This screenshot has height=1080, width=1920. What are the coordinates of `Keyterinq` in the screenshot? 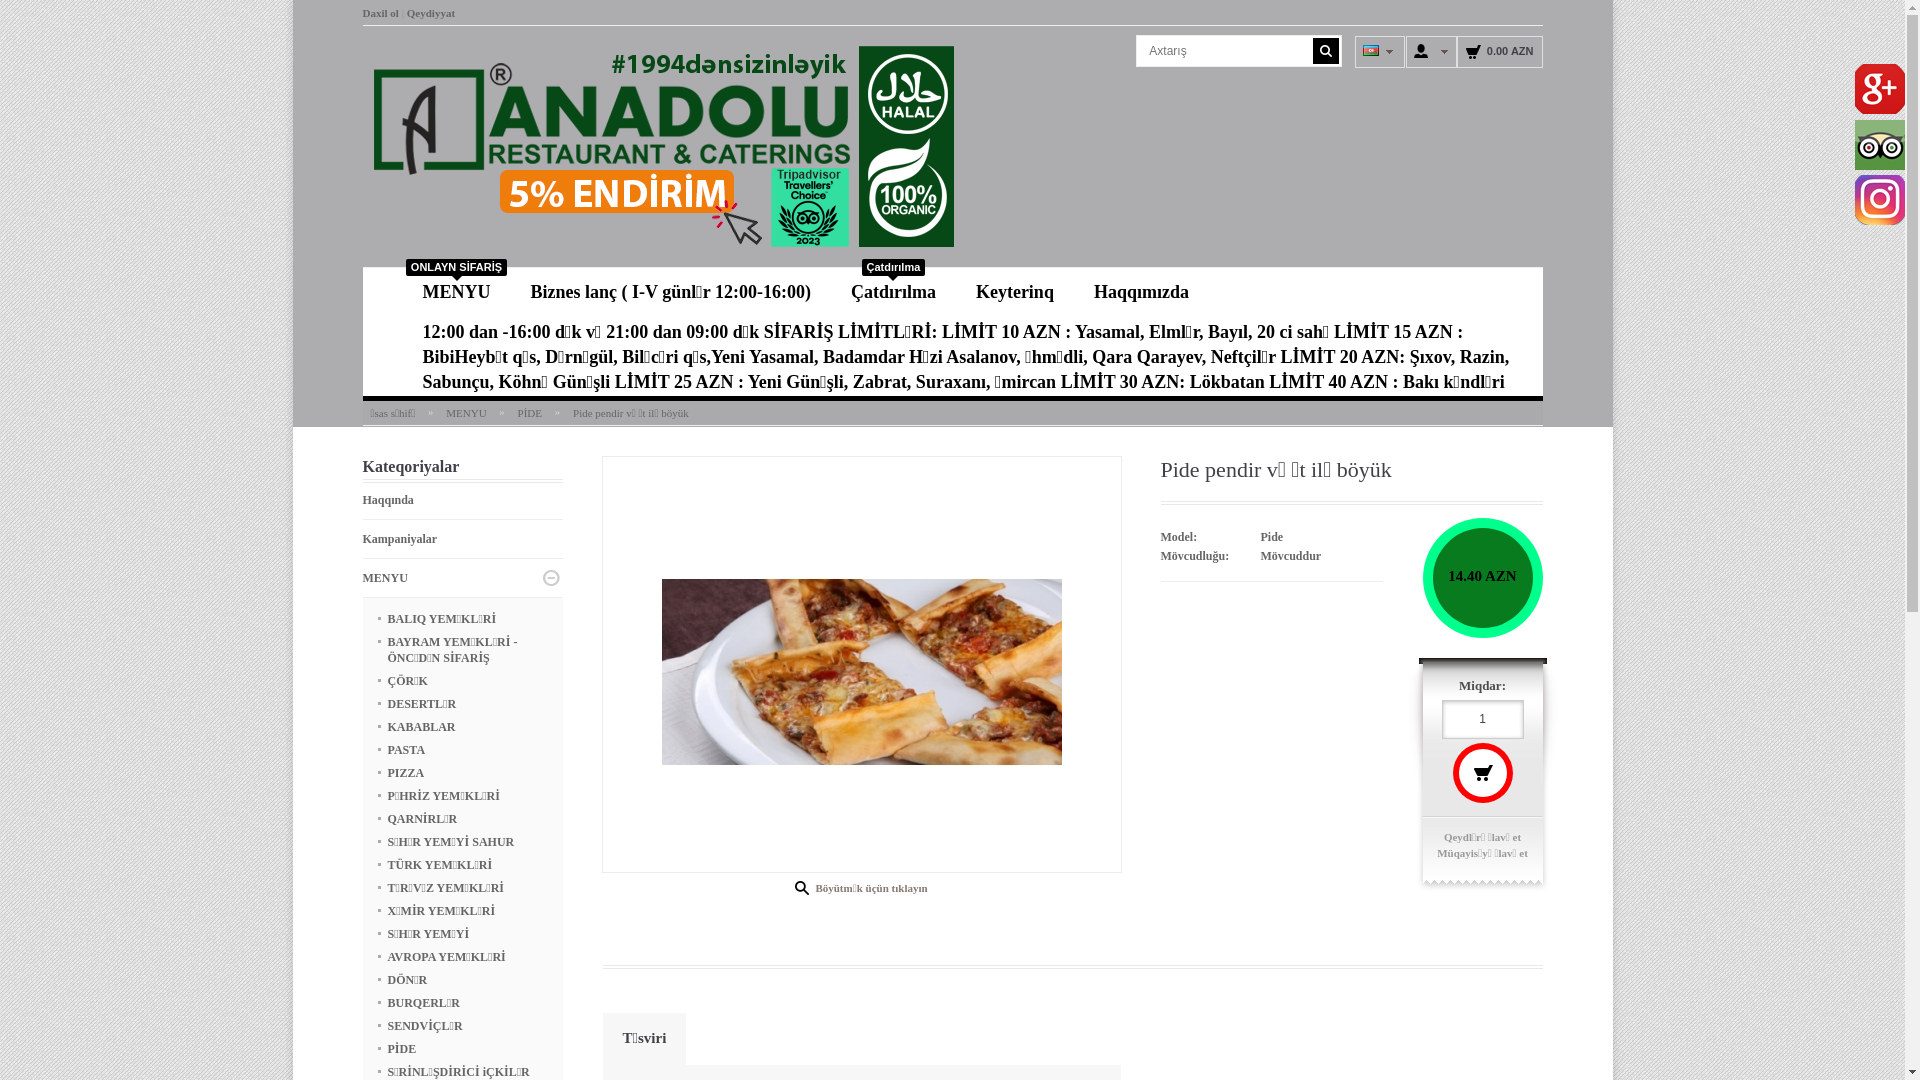 It's located at (1015, 288).